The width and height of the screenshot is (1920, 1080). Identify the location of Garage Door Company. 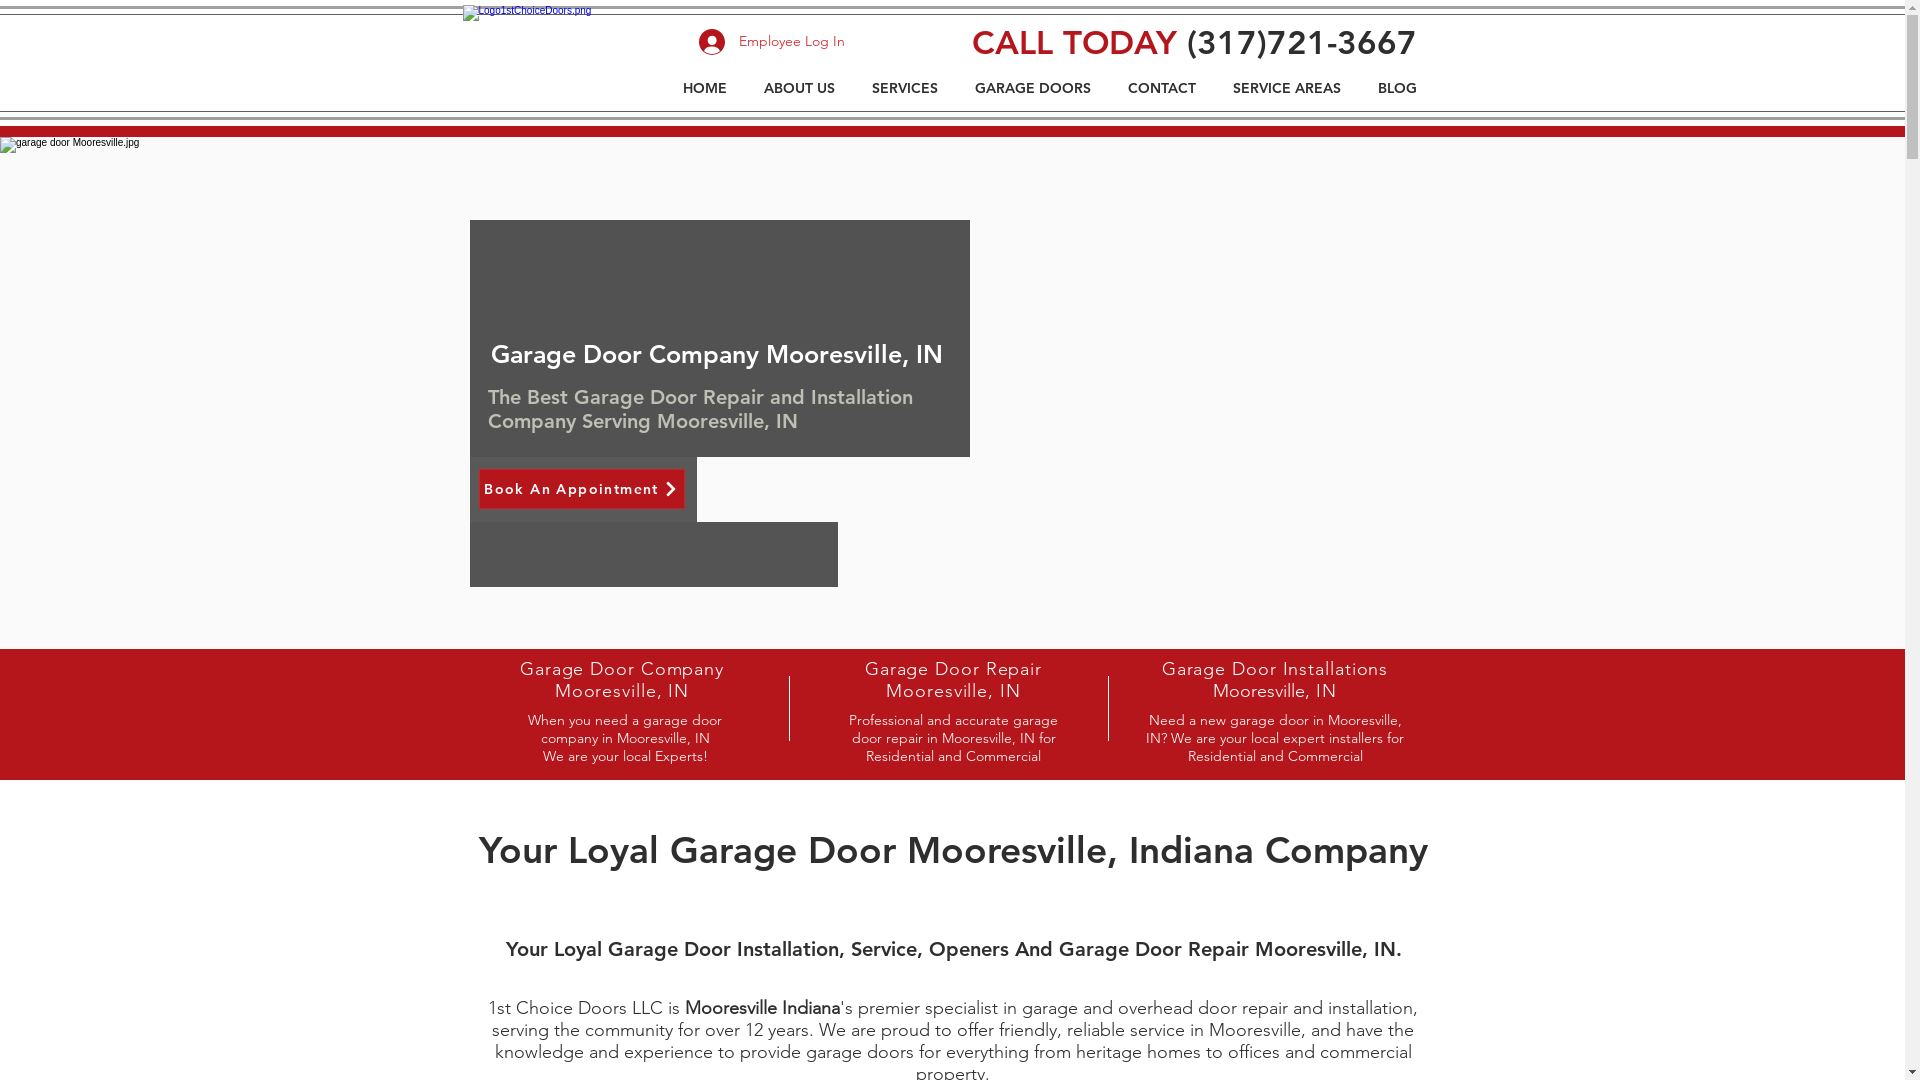
(622, 669).